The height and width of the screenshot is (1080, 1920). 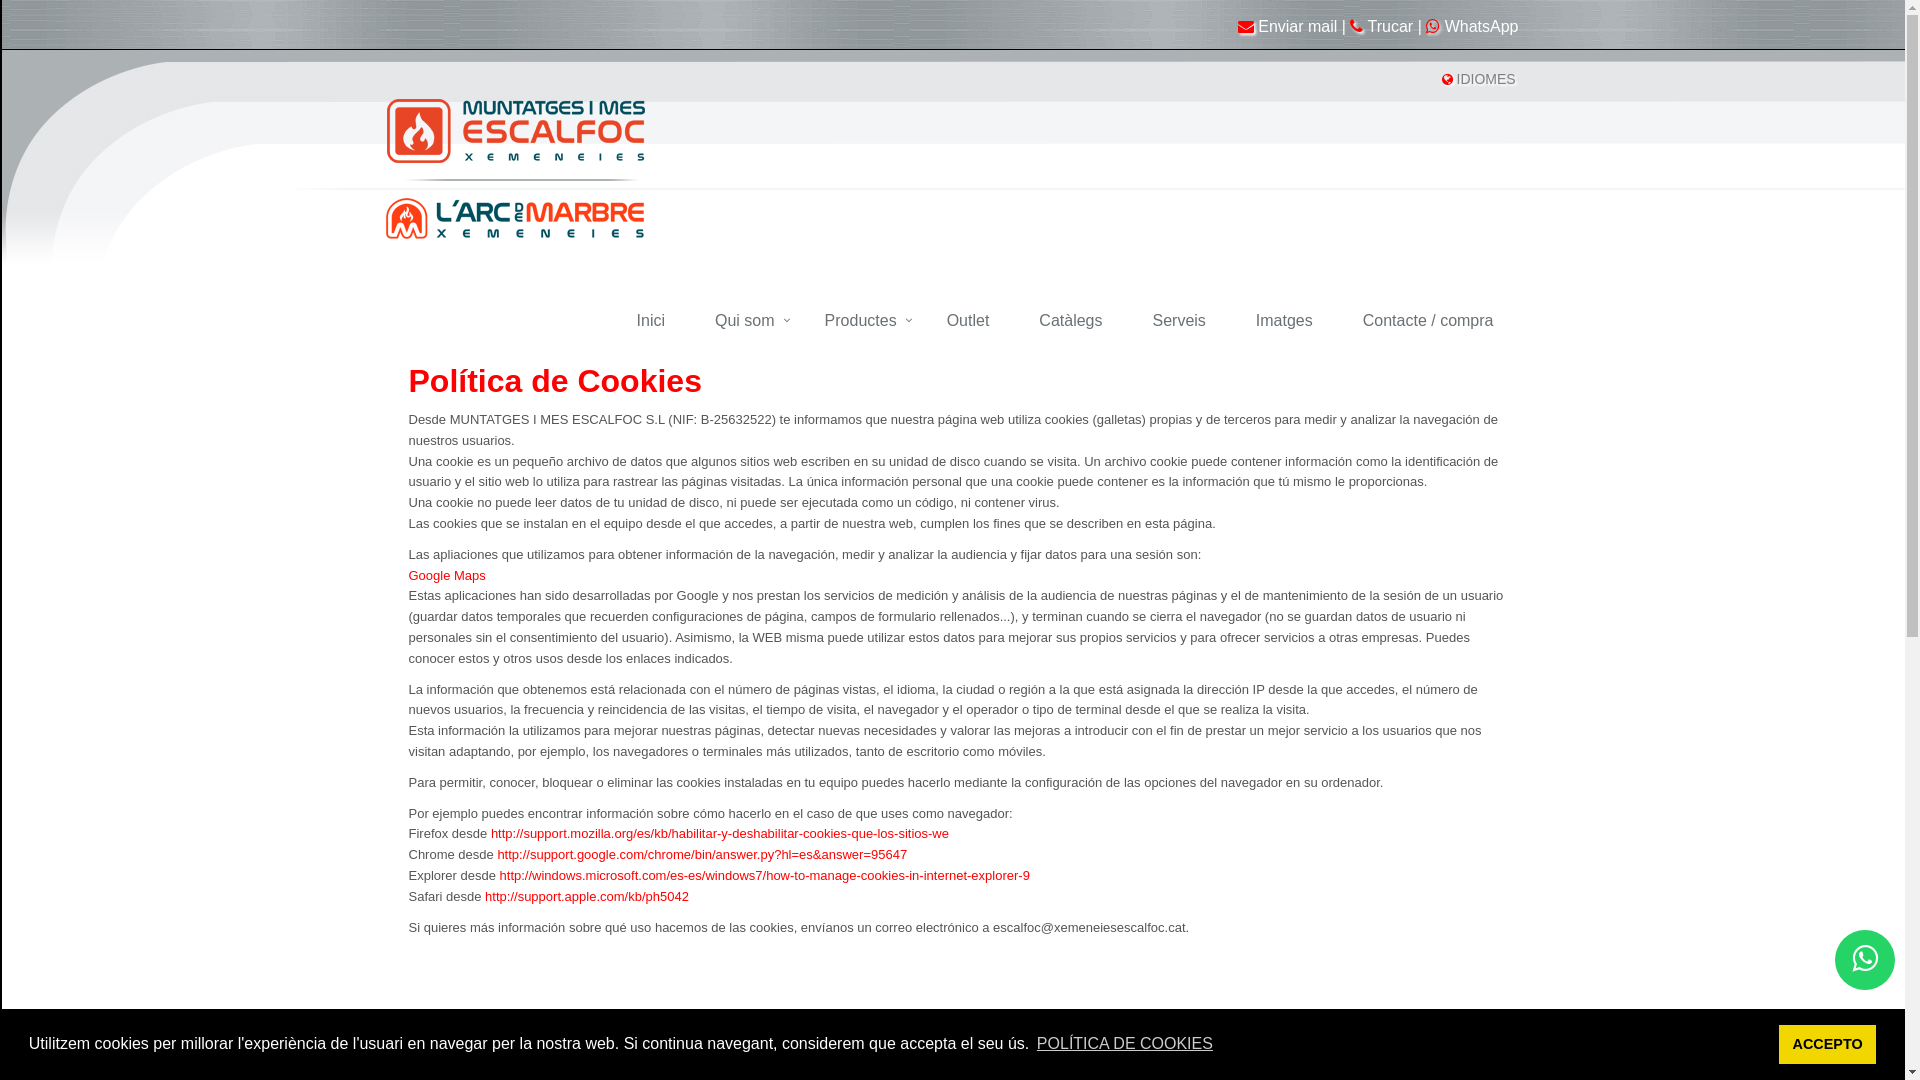 What do you see at coordinates (1184, 322) in the screenshot?
I see `Serveis` at bounding box center [1184, 322].